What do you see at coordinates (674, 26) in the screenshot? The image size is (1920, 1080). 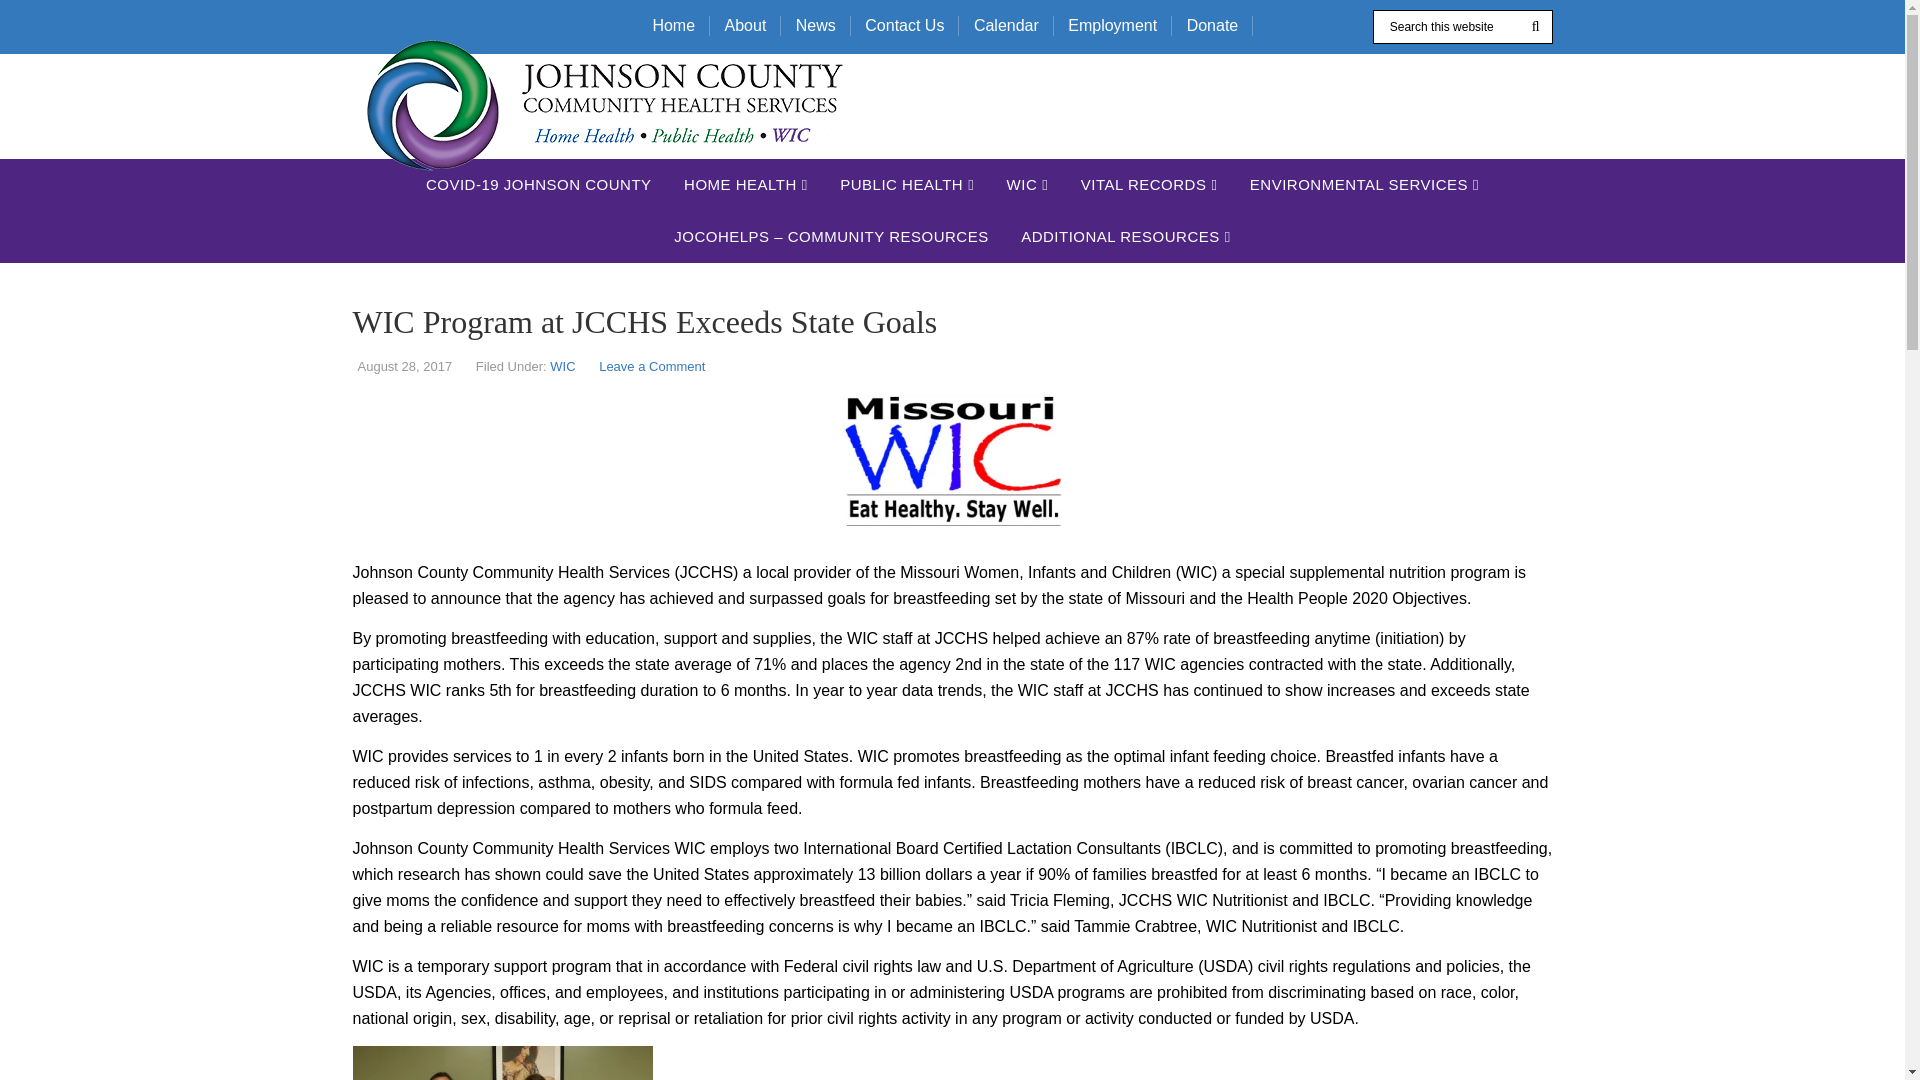 I see `Home` at bounding box center [674, 26].